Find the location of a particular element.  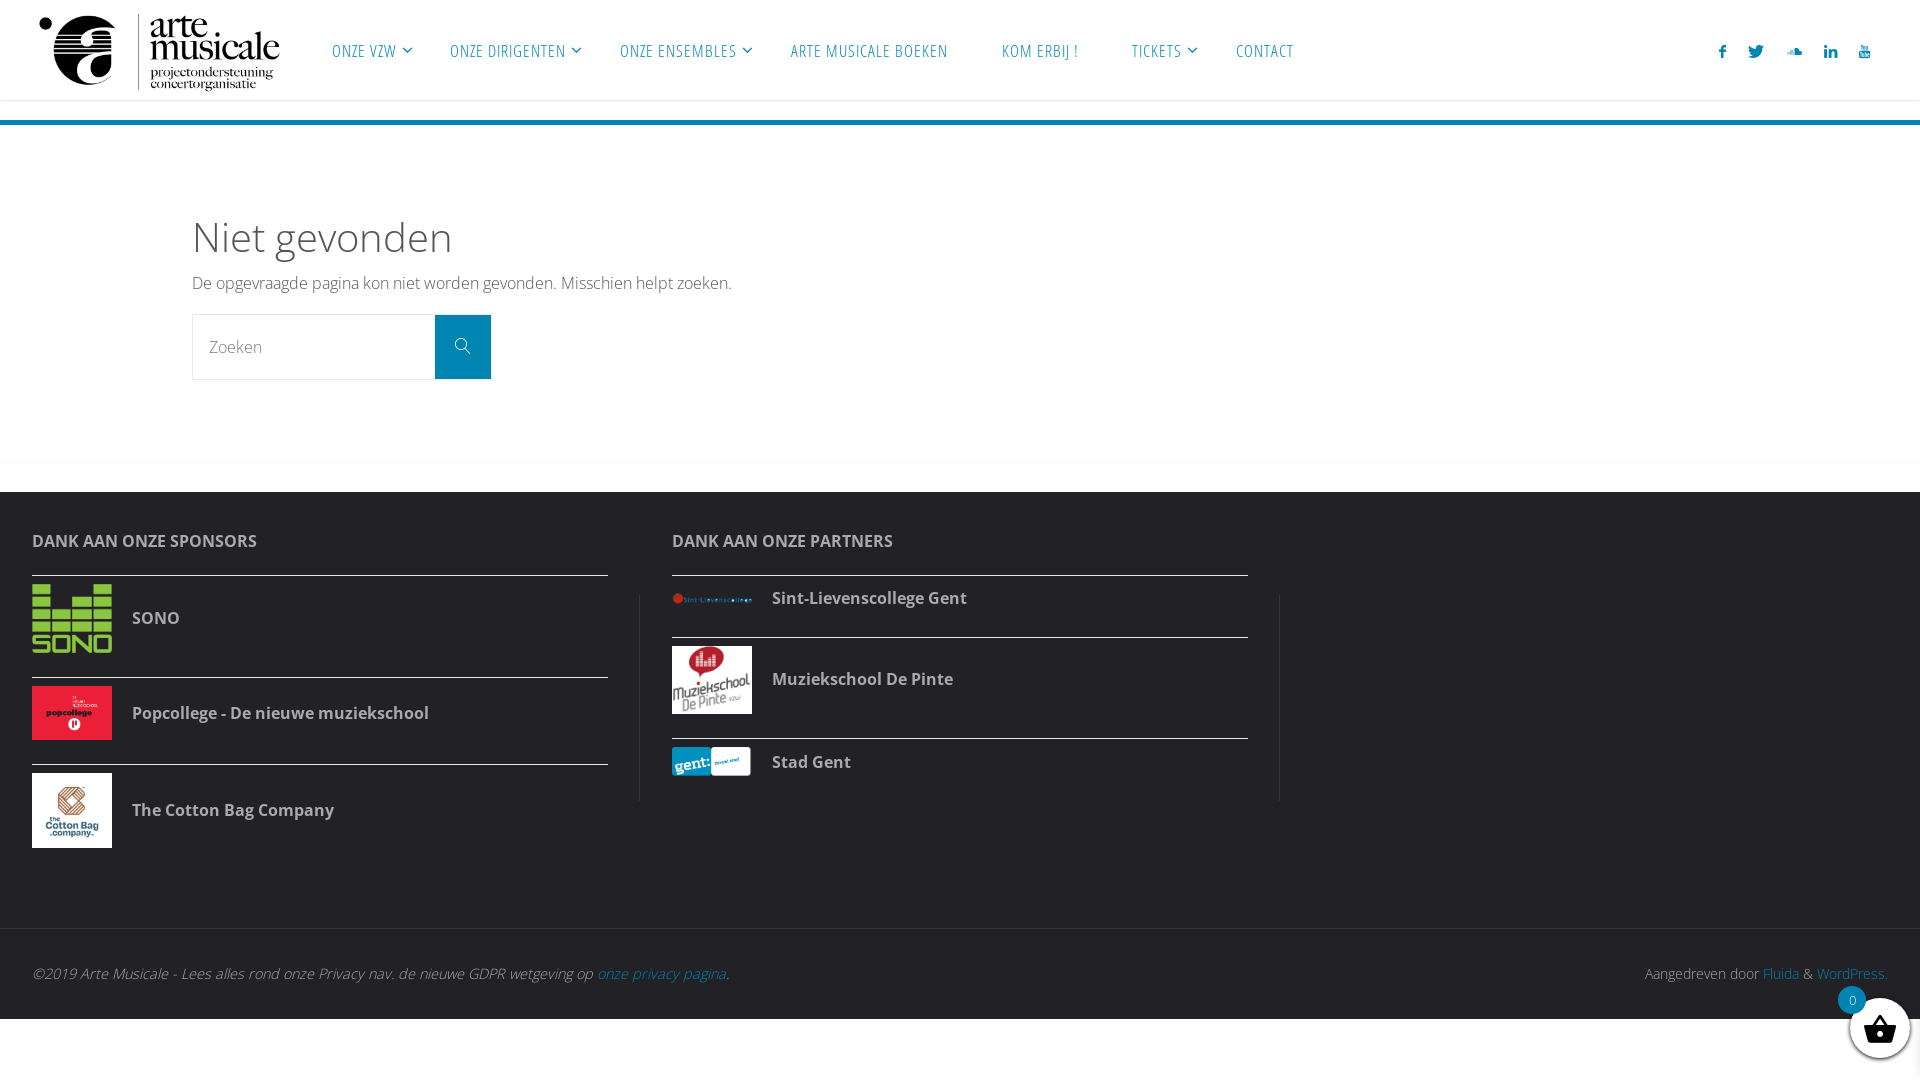

ONZE VZW is located at coordinates (364, 50).